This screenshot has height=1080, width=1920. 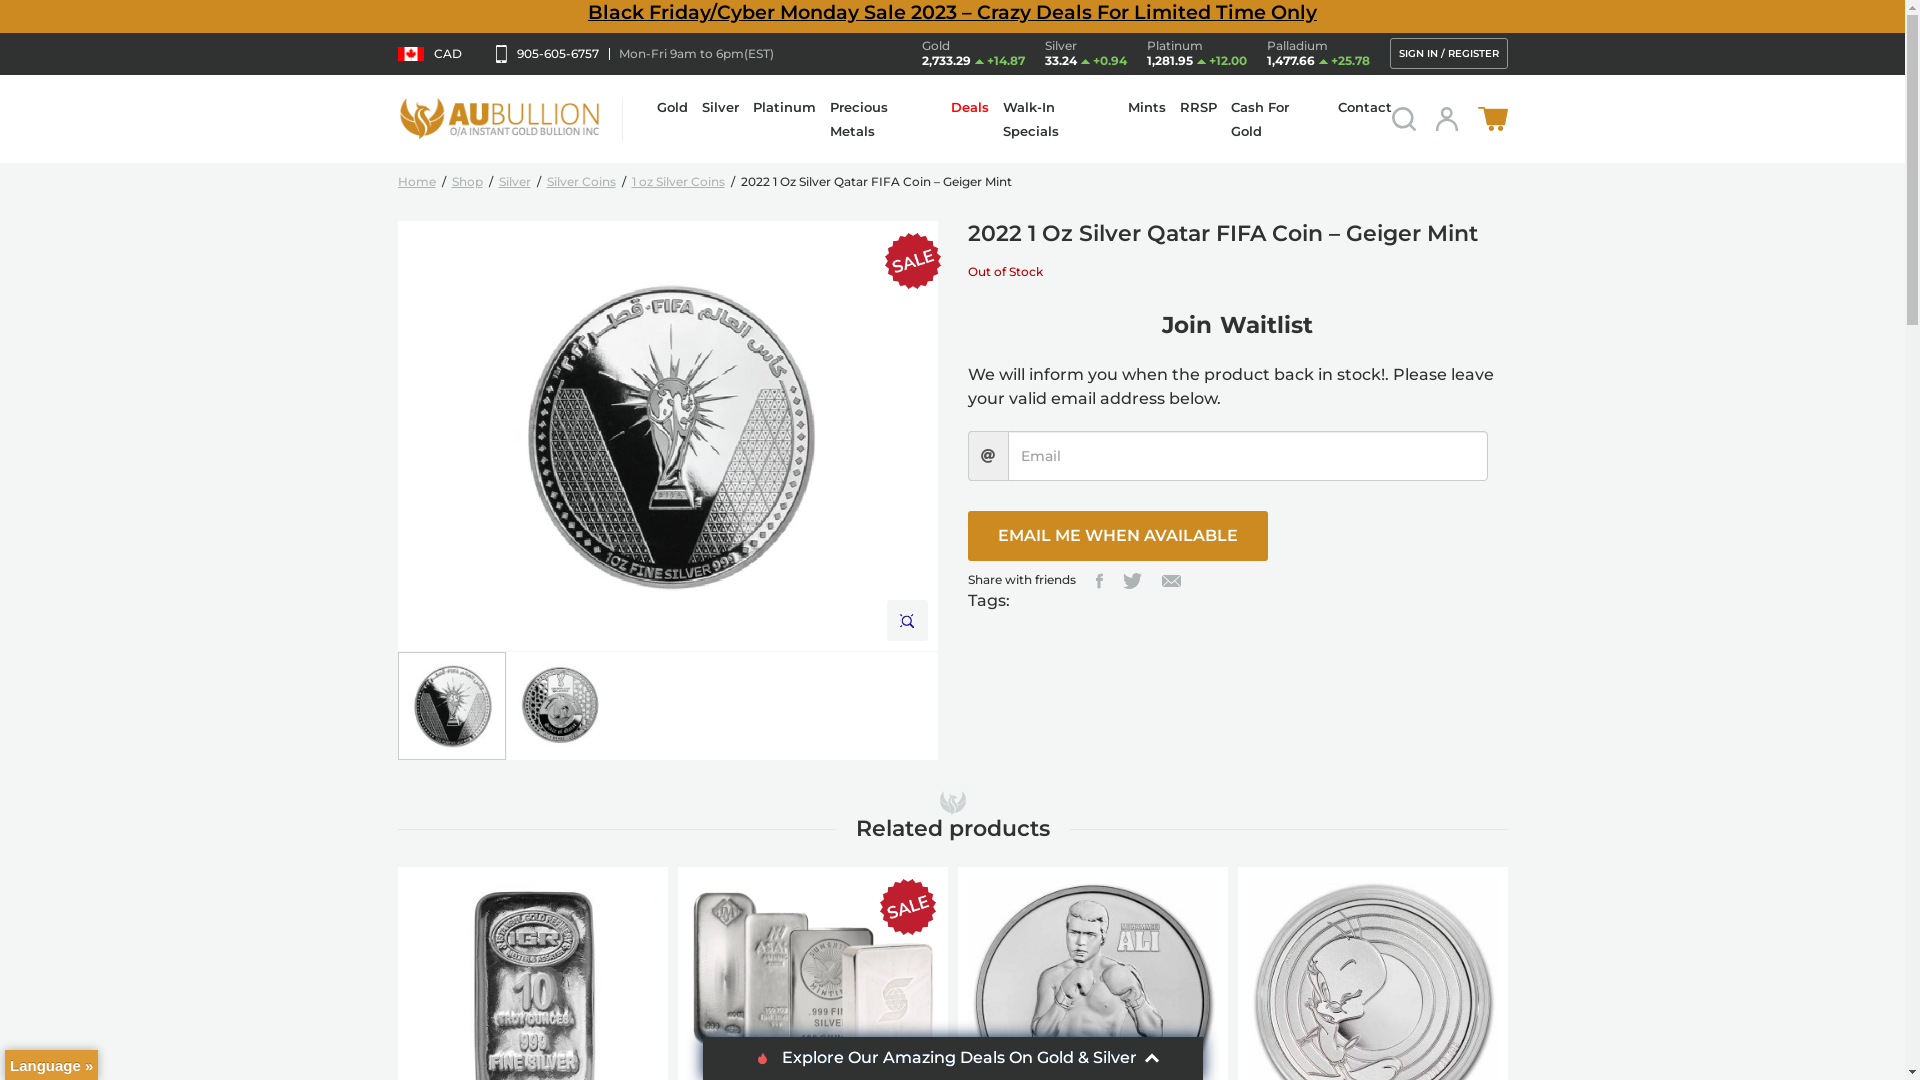 What do you see at coordinates (1030, 119) in the screenshot?
I see `Walk-In Specials` at bounding box center [1030, 119].